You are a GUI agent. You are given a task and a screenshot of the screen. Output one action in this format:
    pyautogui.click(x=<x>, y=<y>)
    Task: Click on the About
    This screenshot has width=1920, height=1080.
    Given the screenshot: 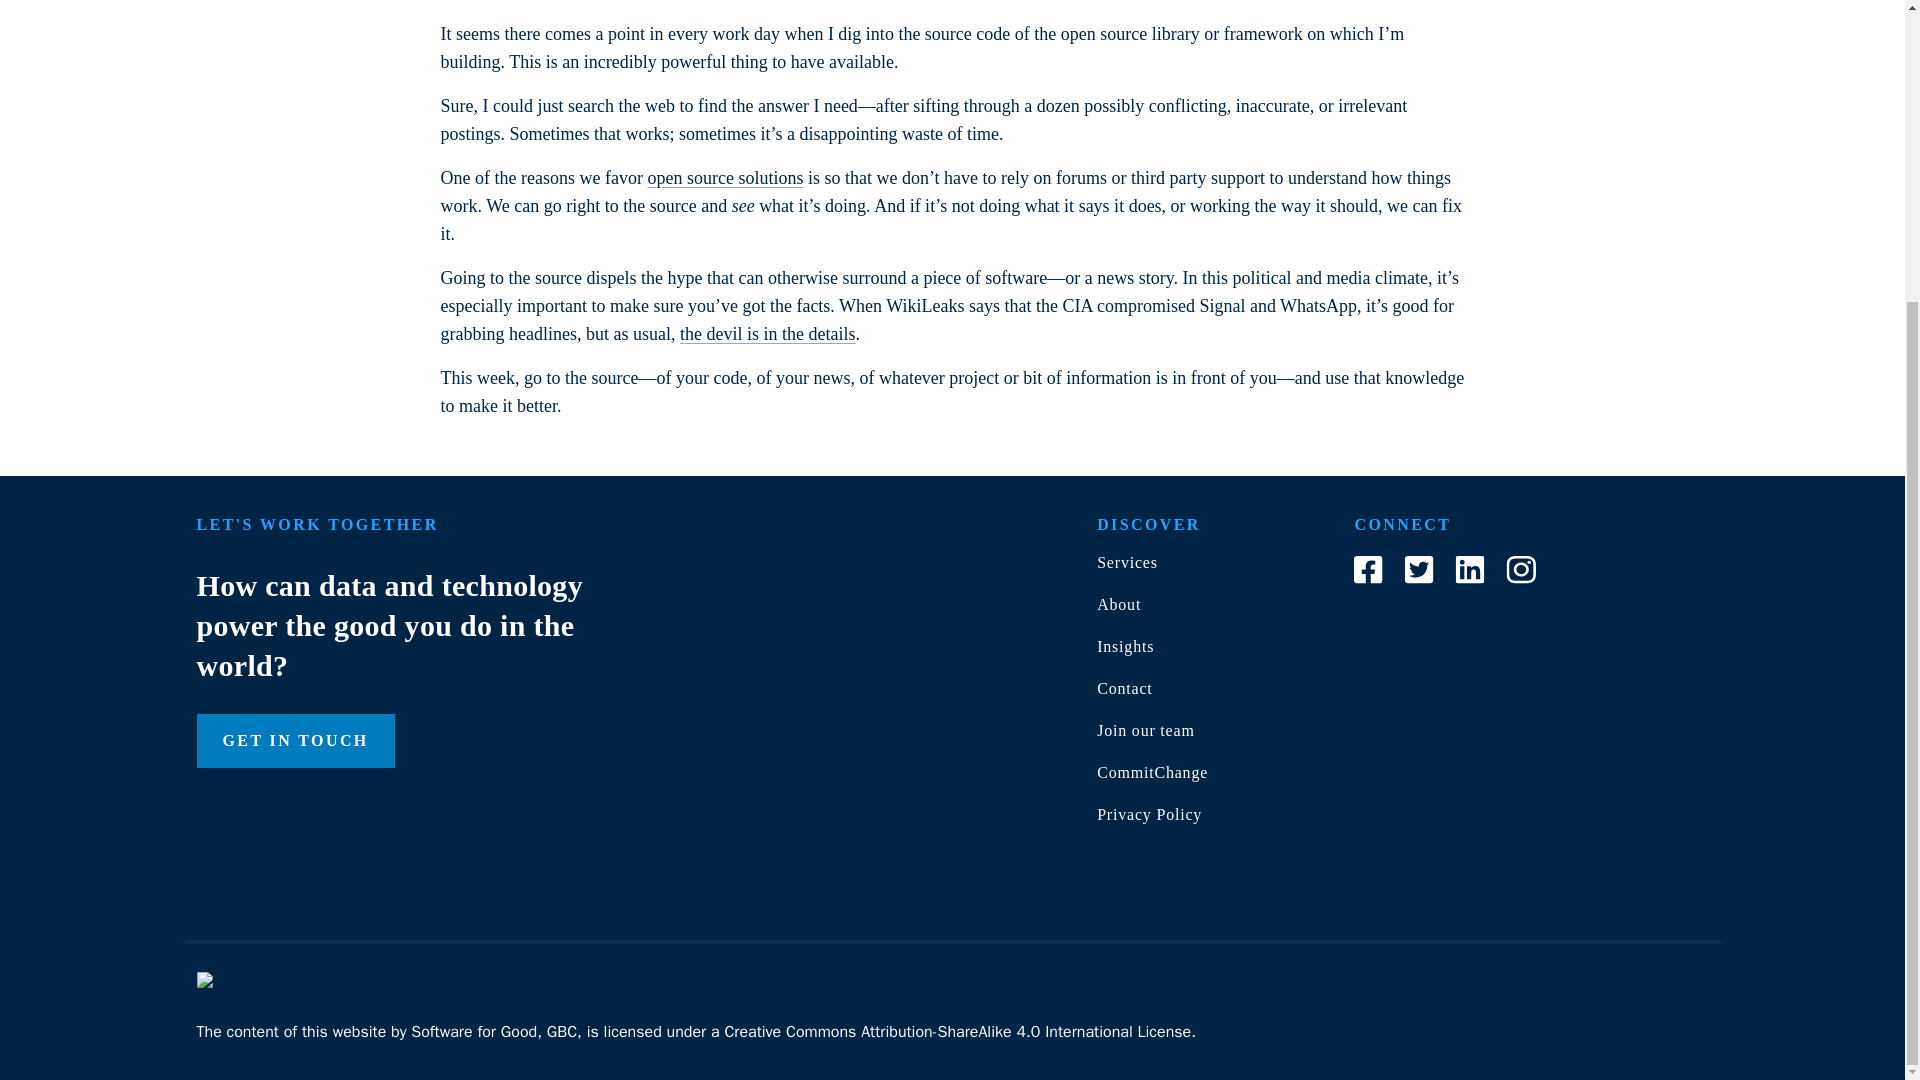 What is the action you would take?
    pyautogui.click(x=1118, y=604)
    